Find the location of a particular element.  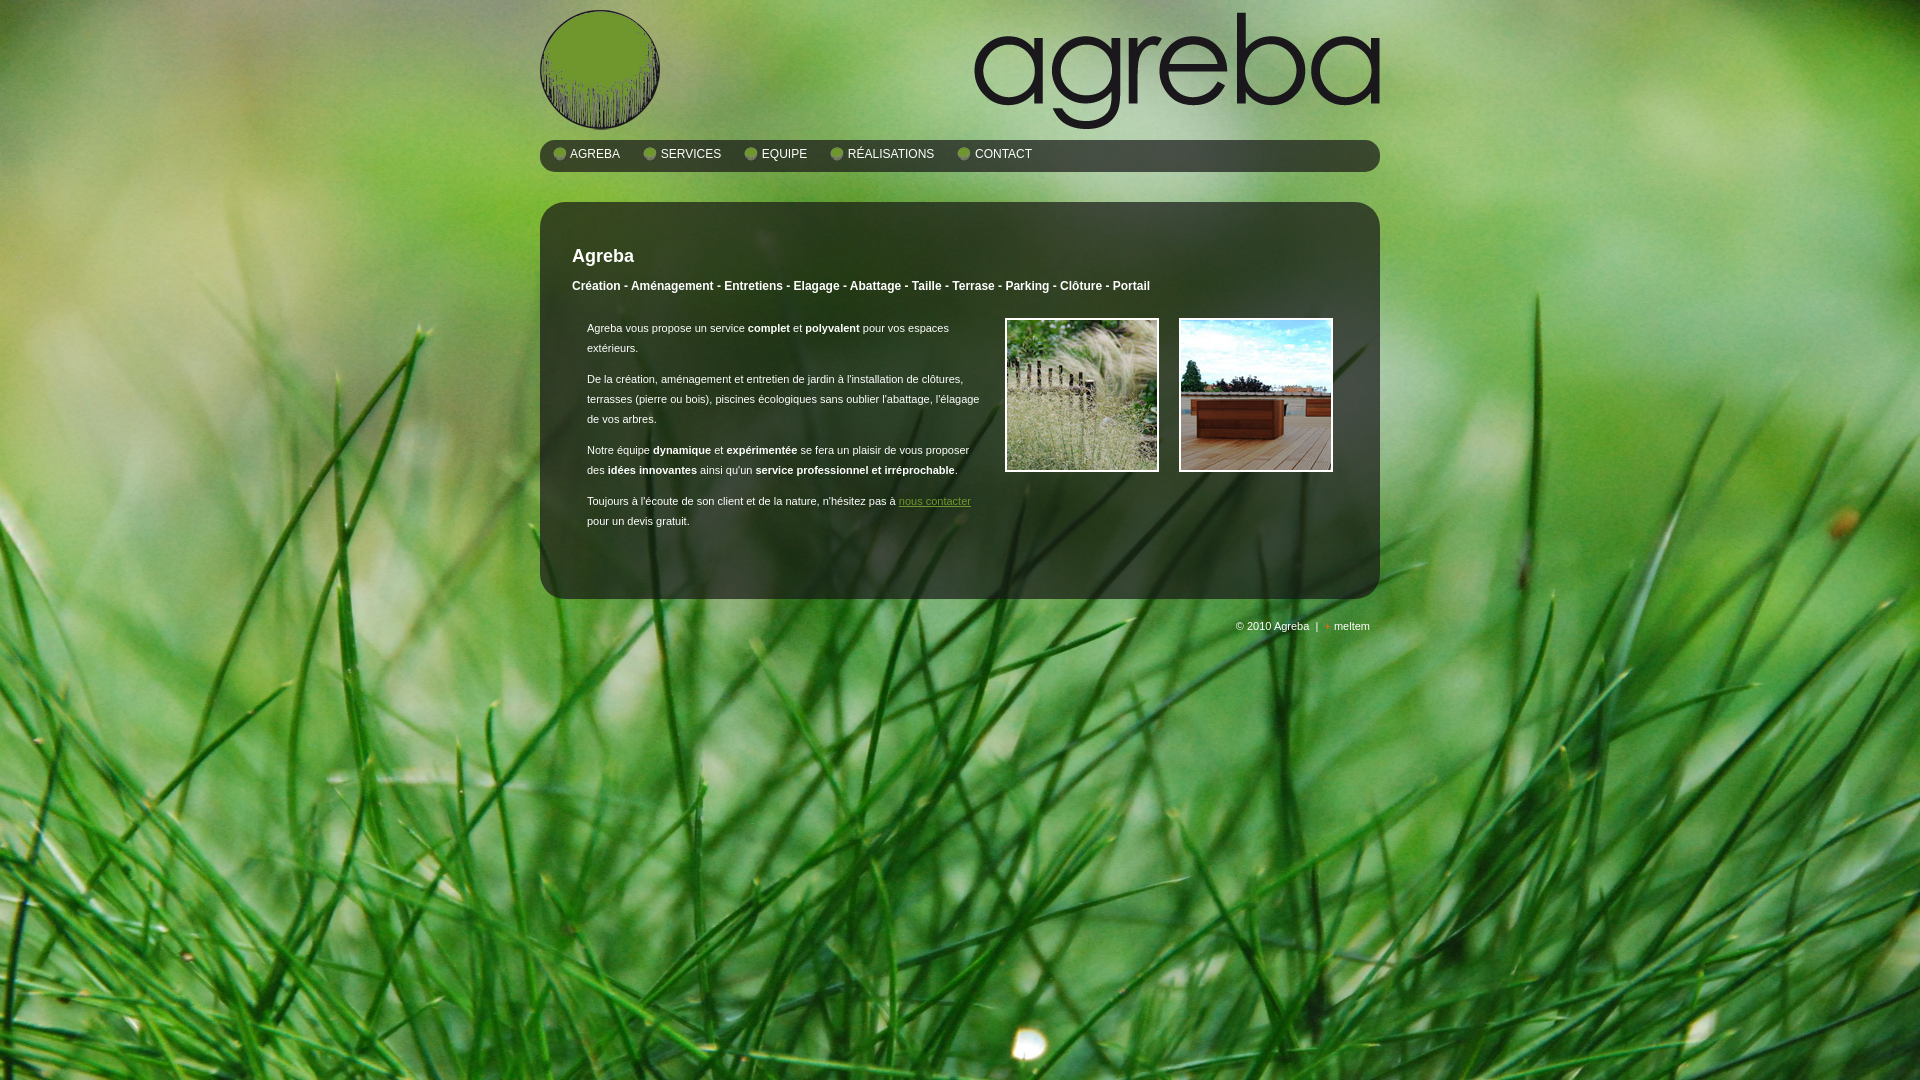

Agreba is located at coordinates (1256, 468).